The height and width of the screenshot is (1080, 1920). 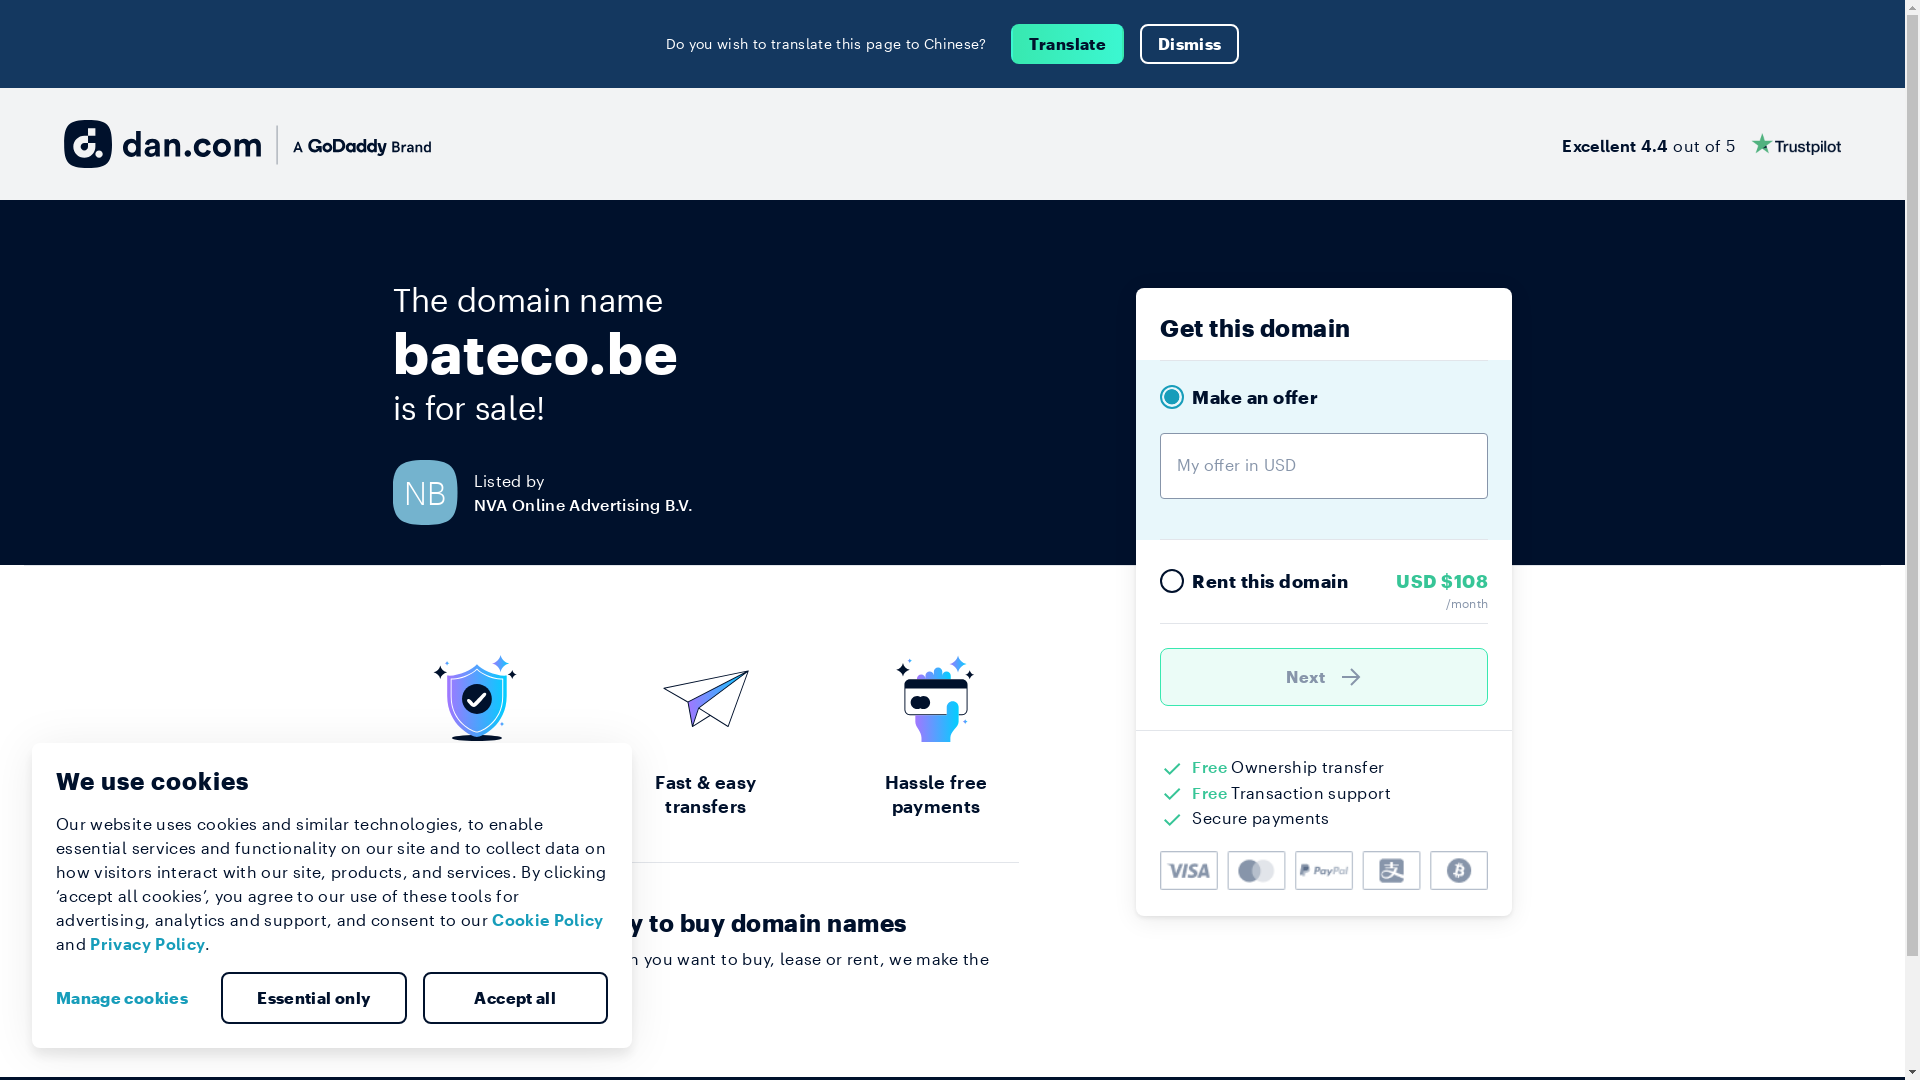 What do you see at coordinates (548, 920) in the screenshot?
I see `Cookie Policy` at bounding box center [548, 920].